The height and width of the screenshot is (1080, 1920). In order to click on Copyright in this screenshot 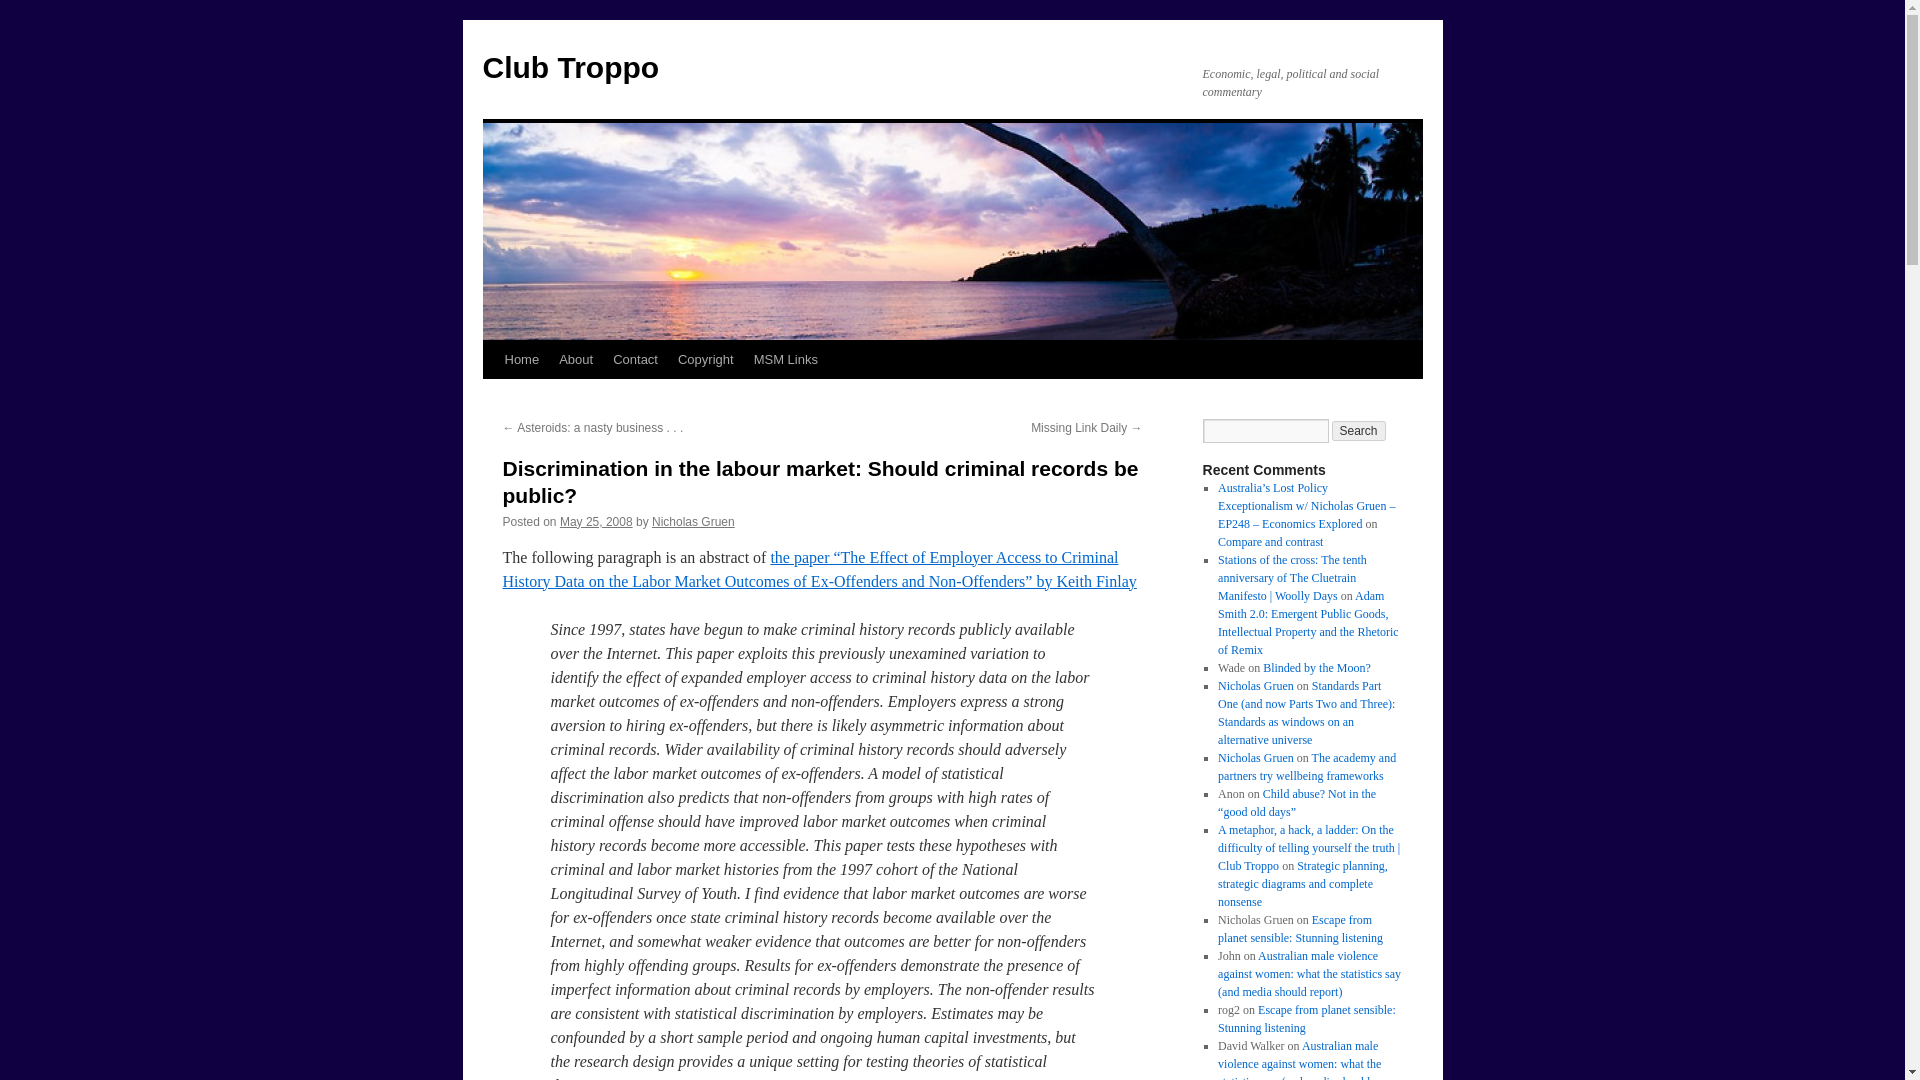, I will do `click(706, 360)`.